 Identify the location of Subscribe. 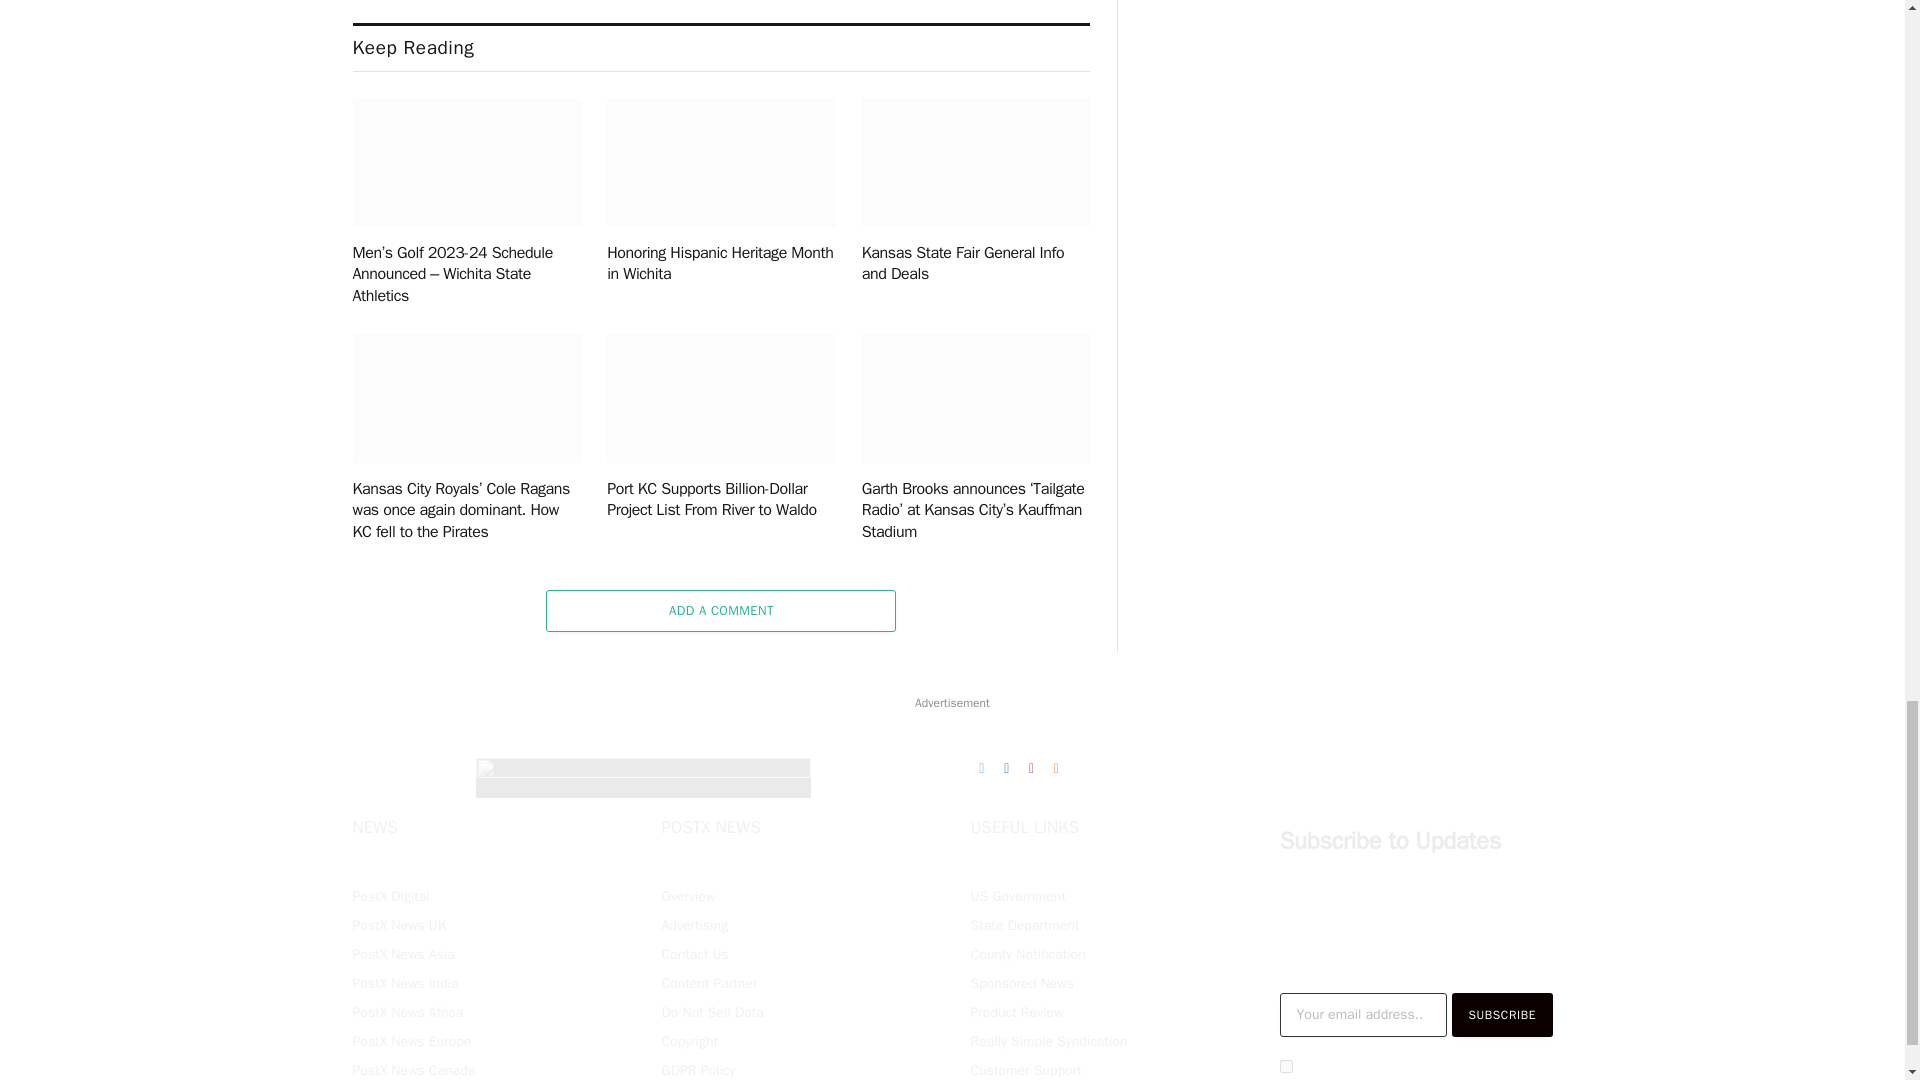
(1502, 1014).